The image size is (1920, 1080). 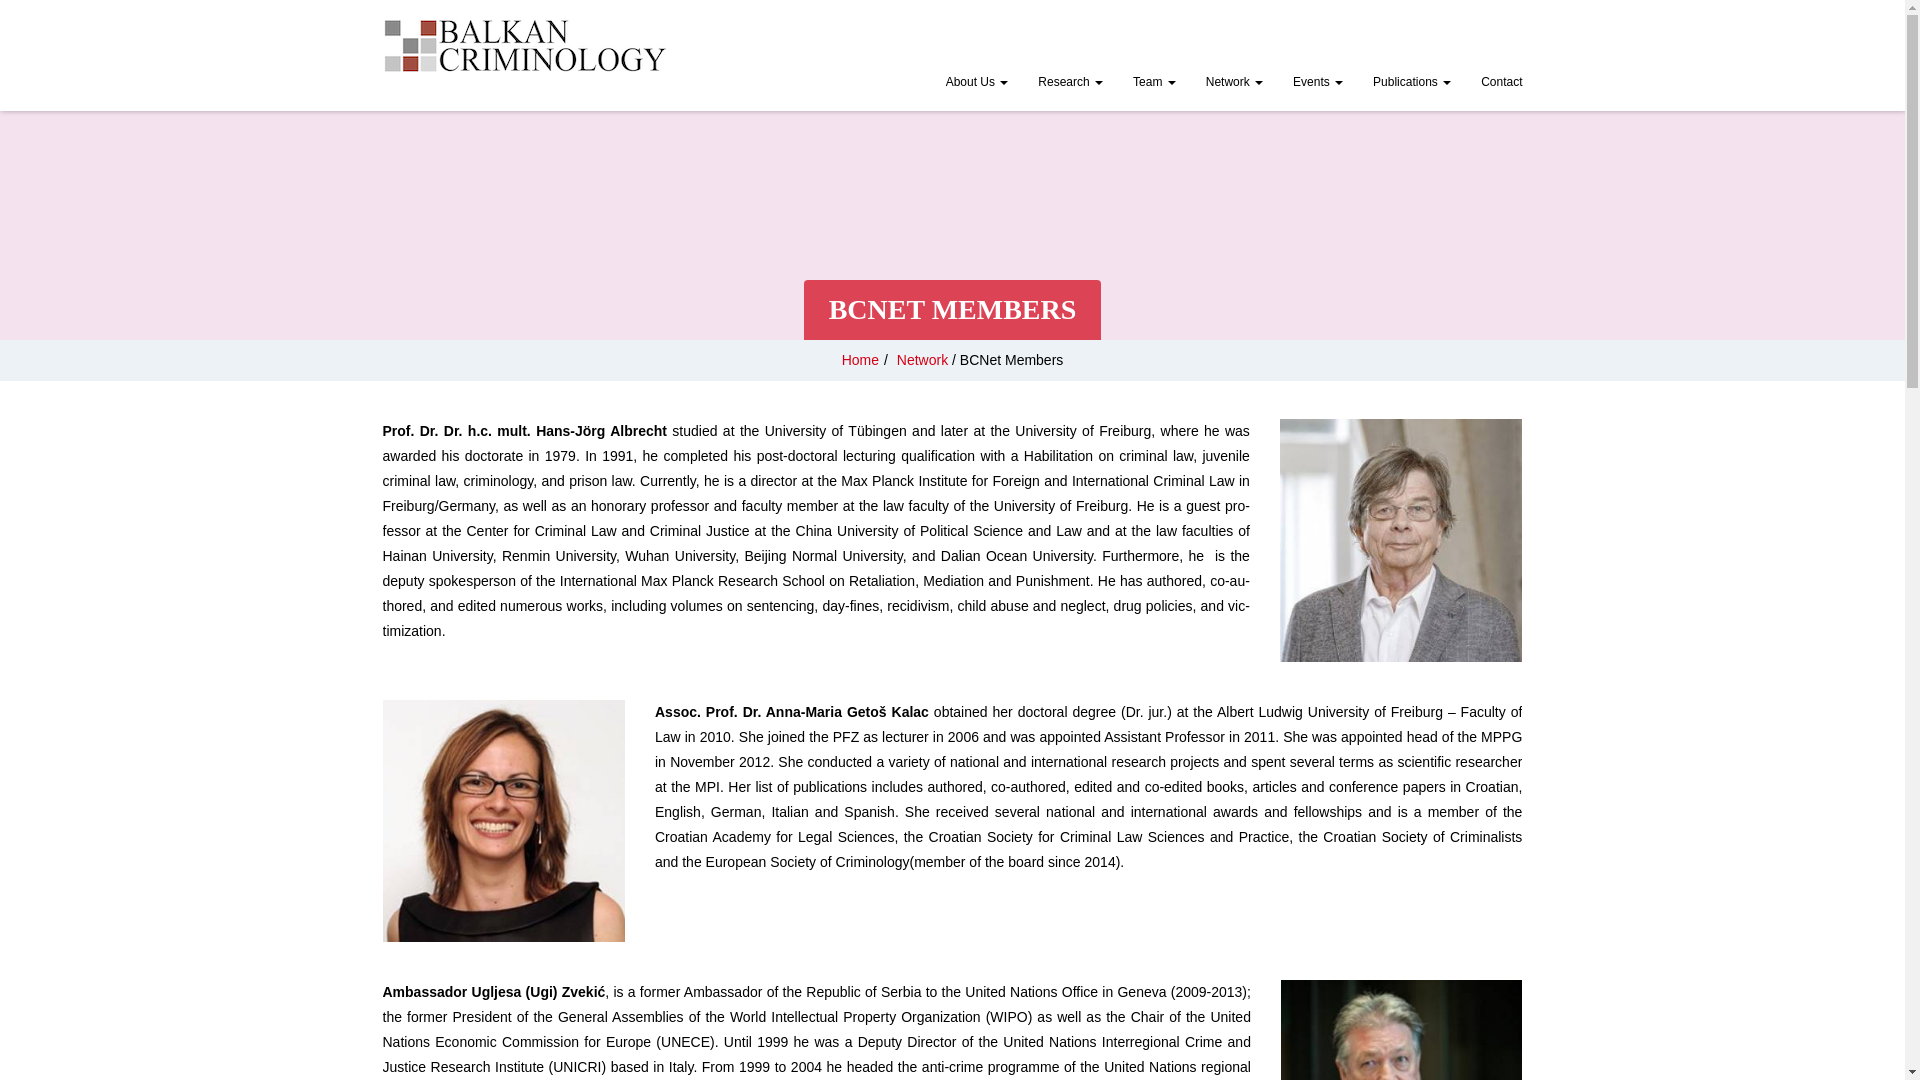 I want to click on Team, so click(x=1154, y=84).